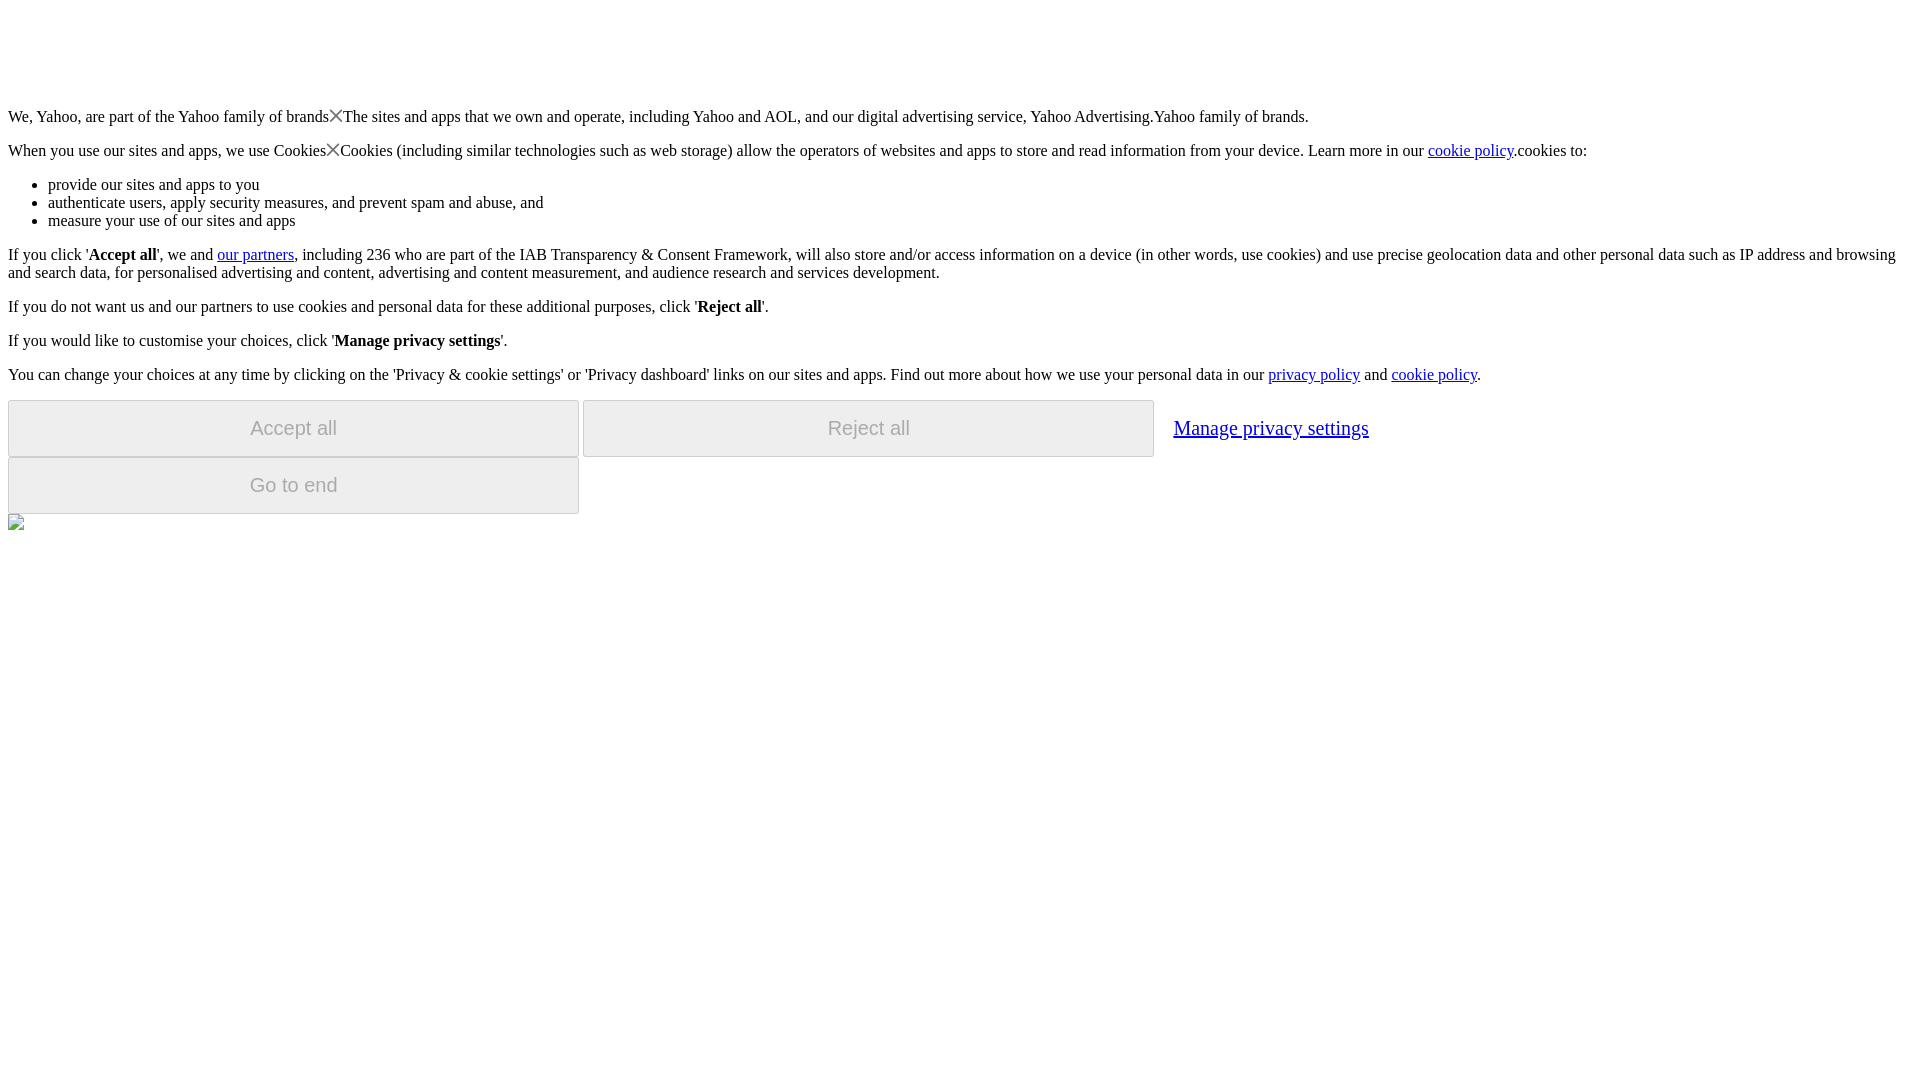  I want to click on Manage privacy settings, so click(1270, 427).